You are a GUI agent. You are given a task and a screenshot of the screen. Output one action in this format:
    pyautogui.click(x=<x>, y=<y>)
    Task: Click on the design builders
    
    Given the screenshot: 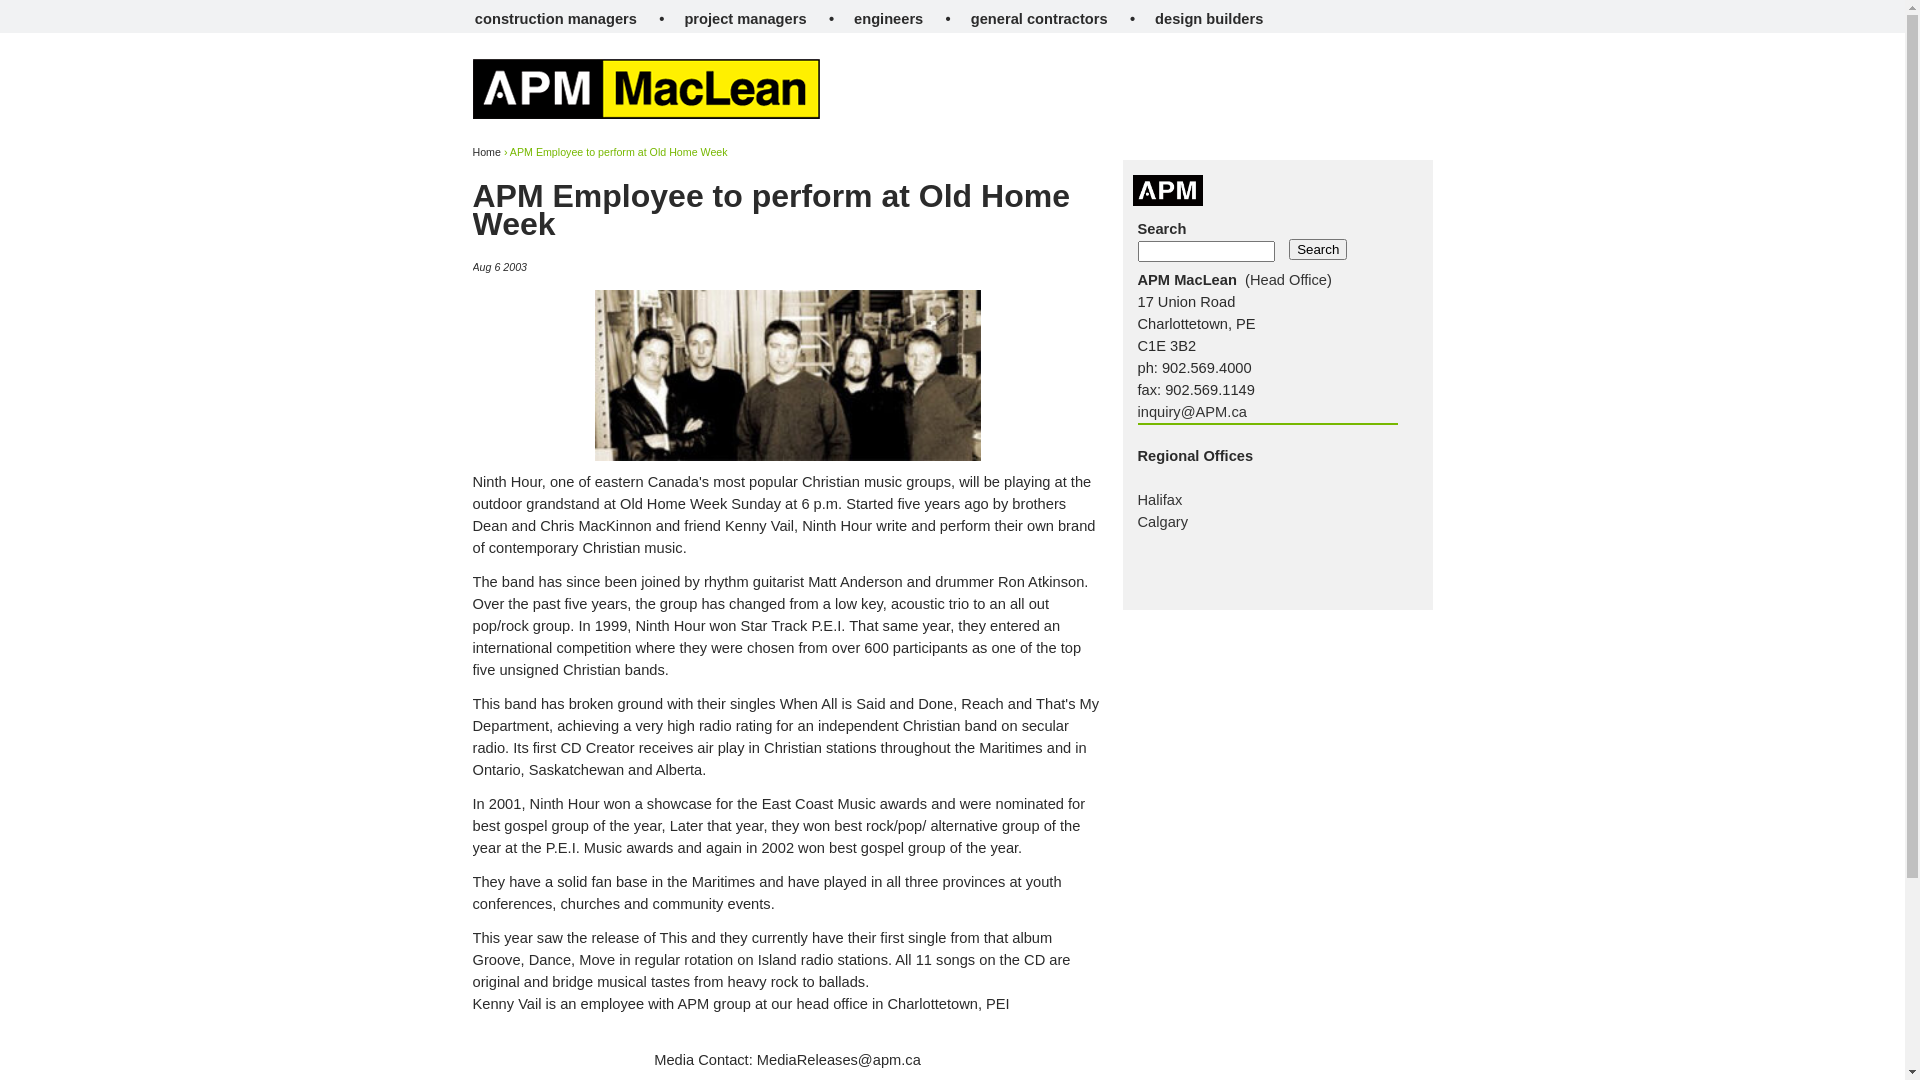 What is the action you would take?
    pyautogui.click(x=1209, y=19)
    